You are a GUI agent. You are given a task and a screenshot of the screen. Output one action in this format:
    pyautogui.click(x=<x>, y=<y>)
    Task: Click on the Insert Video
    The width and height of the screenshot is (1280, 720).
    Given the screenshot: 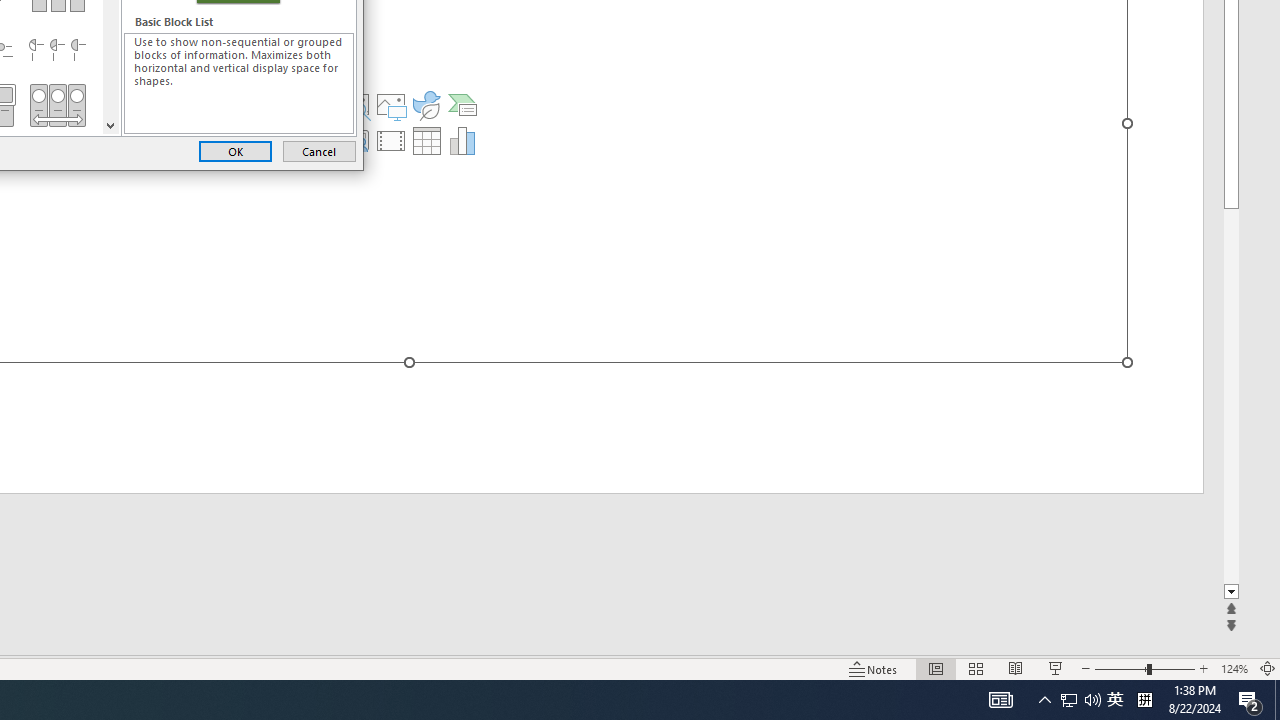 What is the action you would take?
    pyautogui.click(x=391, y=140)
    